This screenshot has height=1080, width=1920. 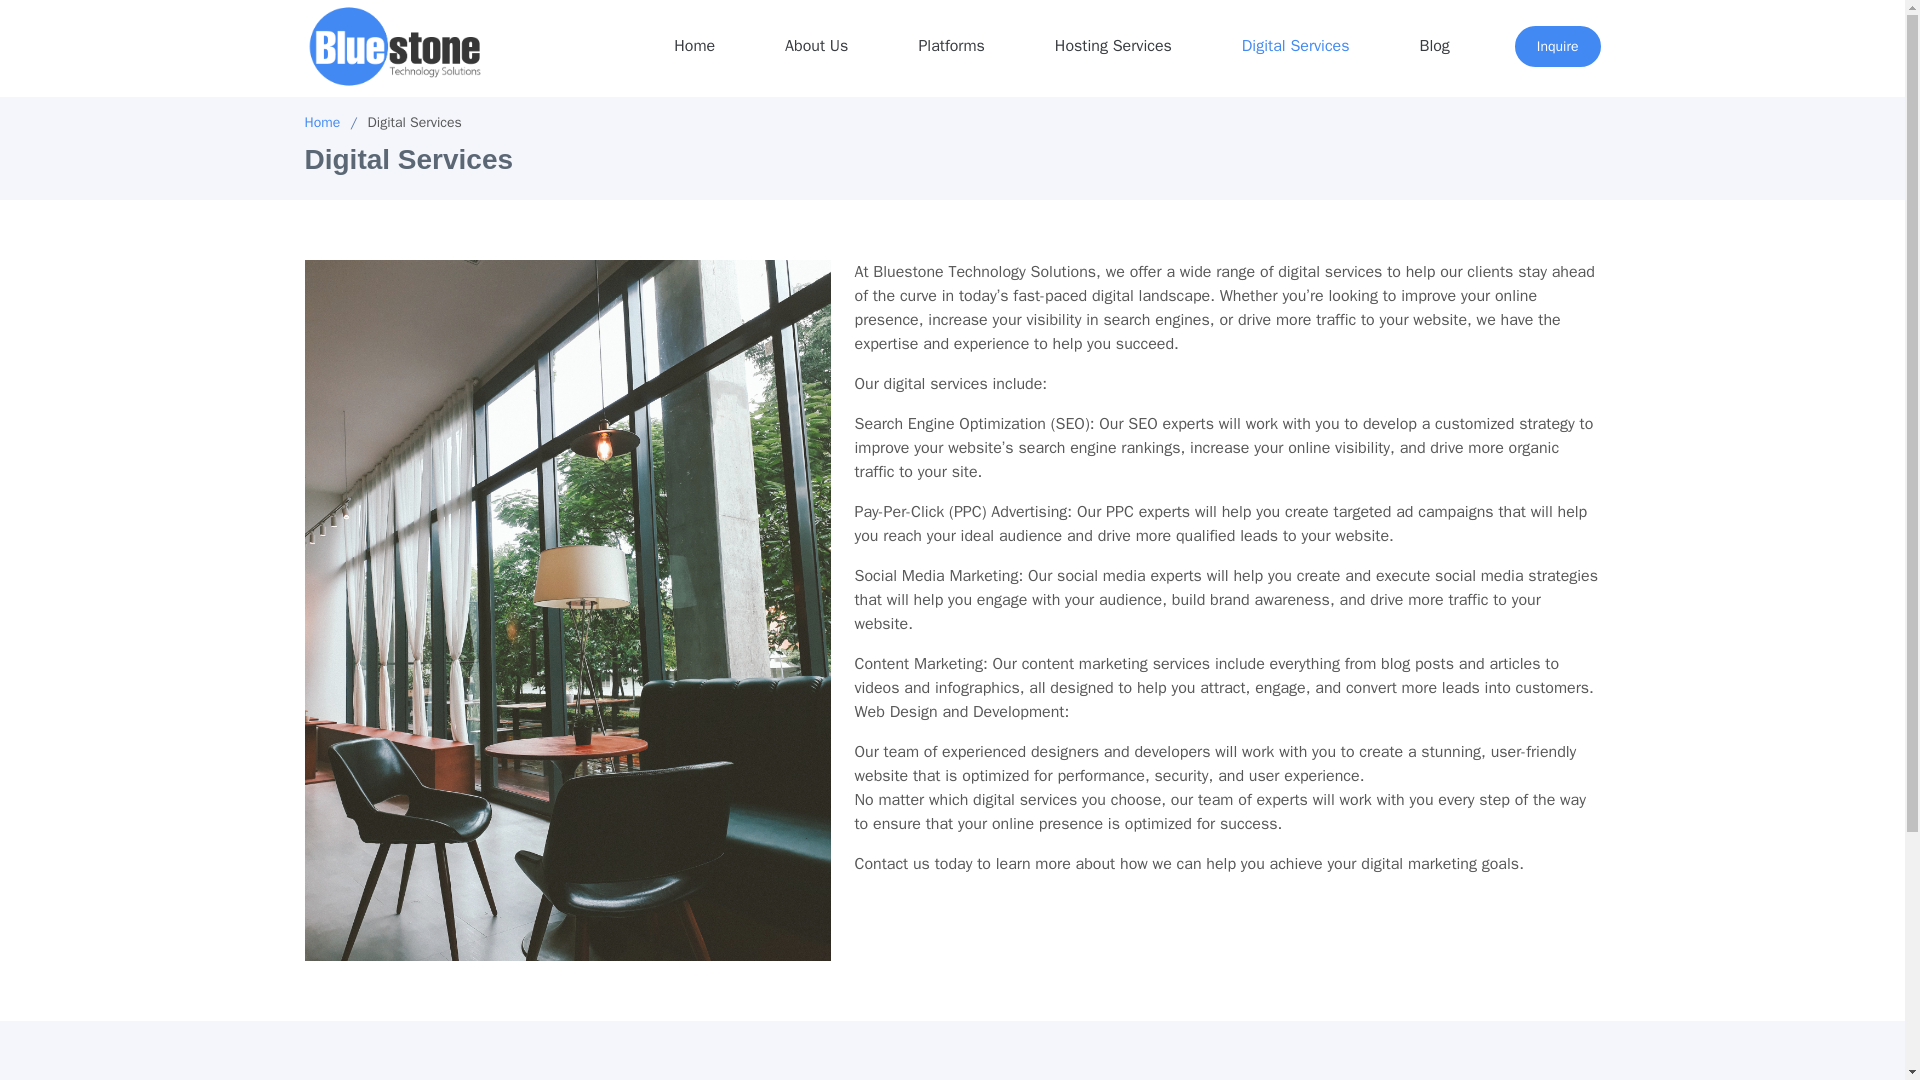 What do you see at coordinates (816, 46) in the screenshot?
I see `About Us` at bounding box center [816, 46].